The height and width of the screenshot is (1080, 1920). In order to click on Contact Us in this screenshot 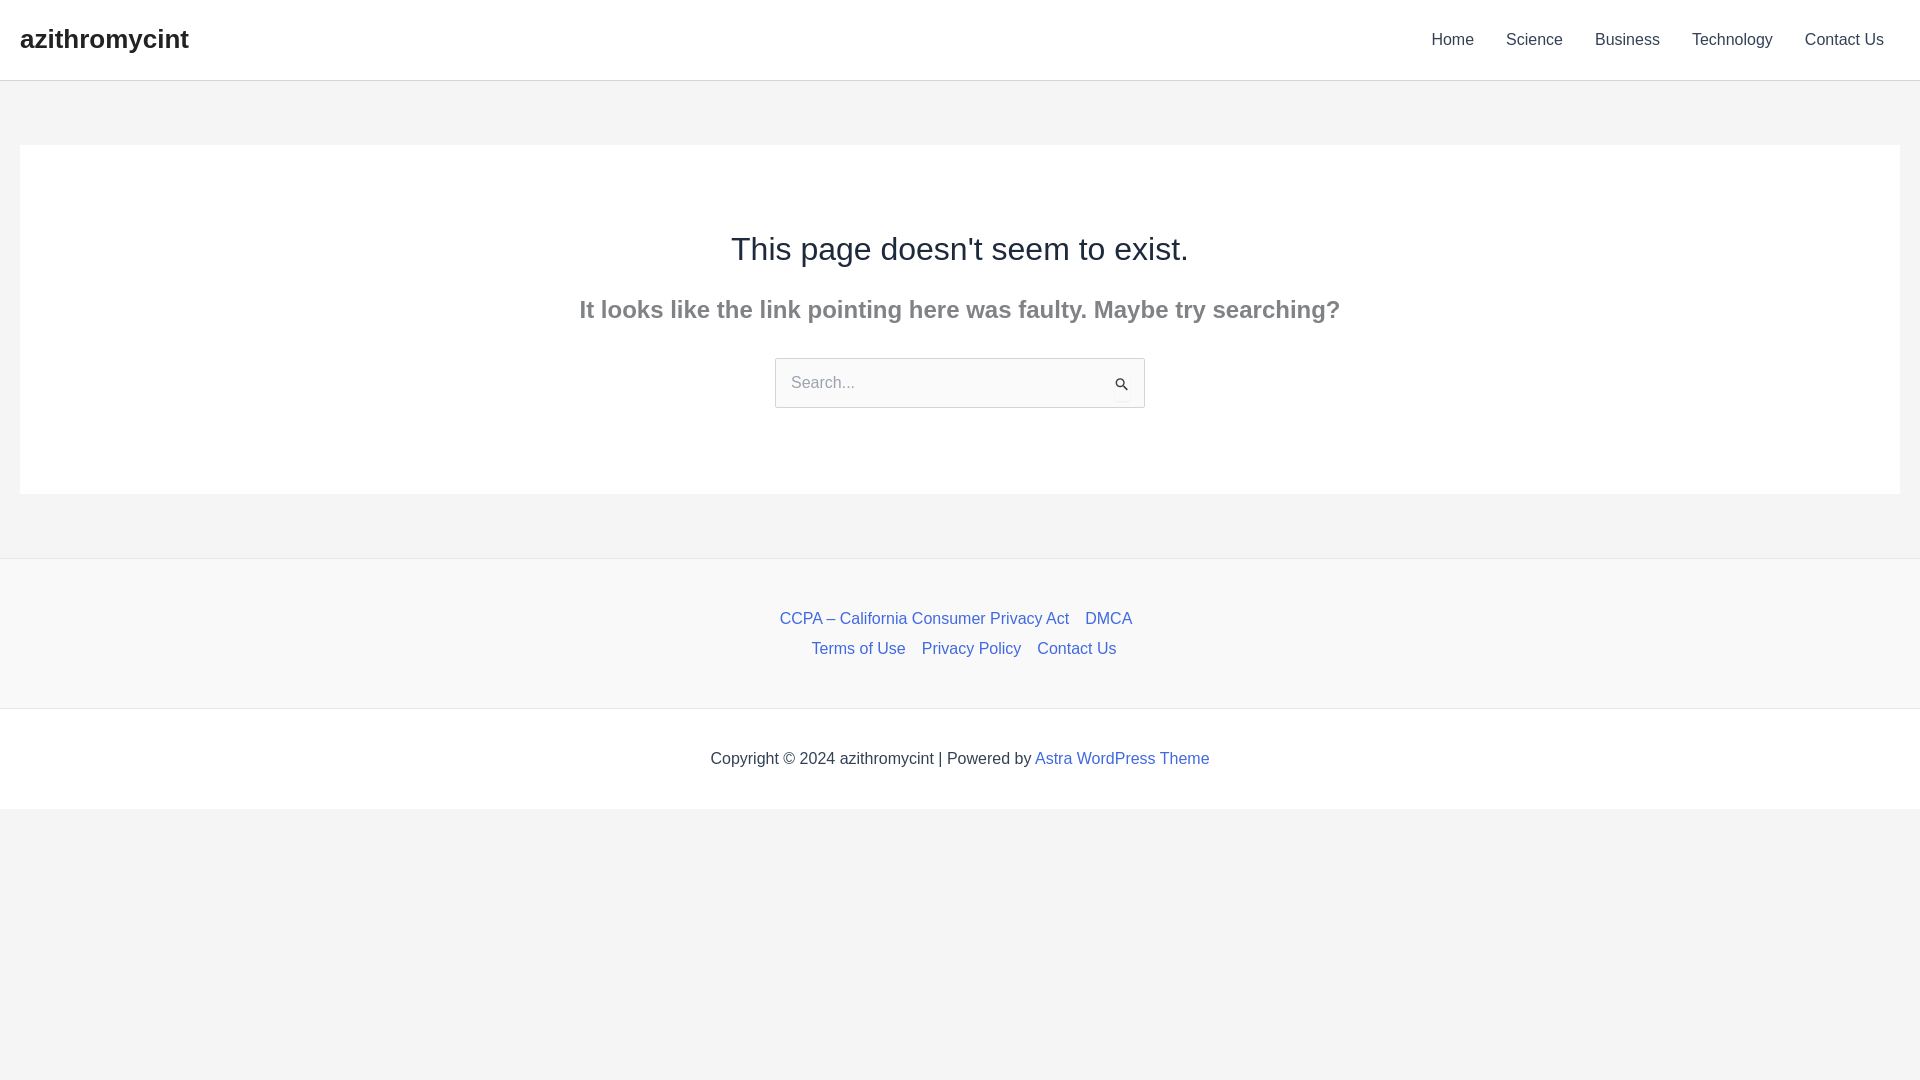, I will do `click(1844, 40)`.